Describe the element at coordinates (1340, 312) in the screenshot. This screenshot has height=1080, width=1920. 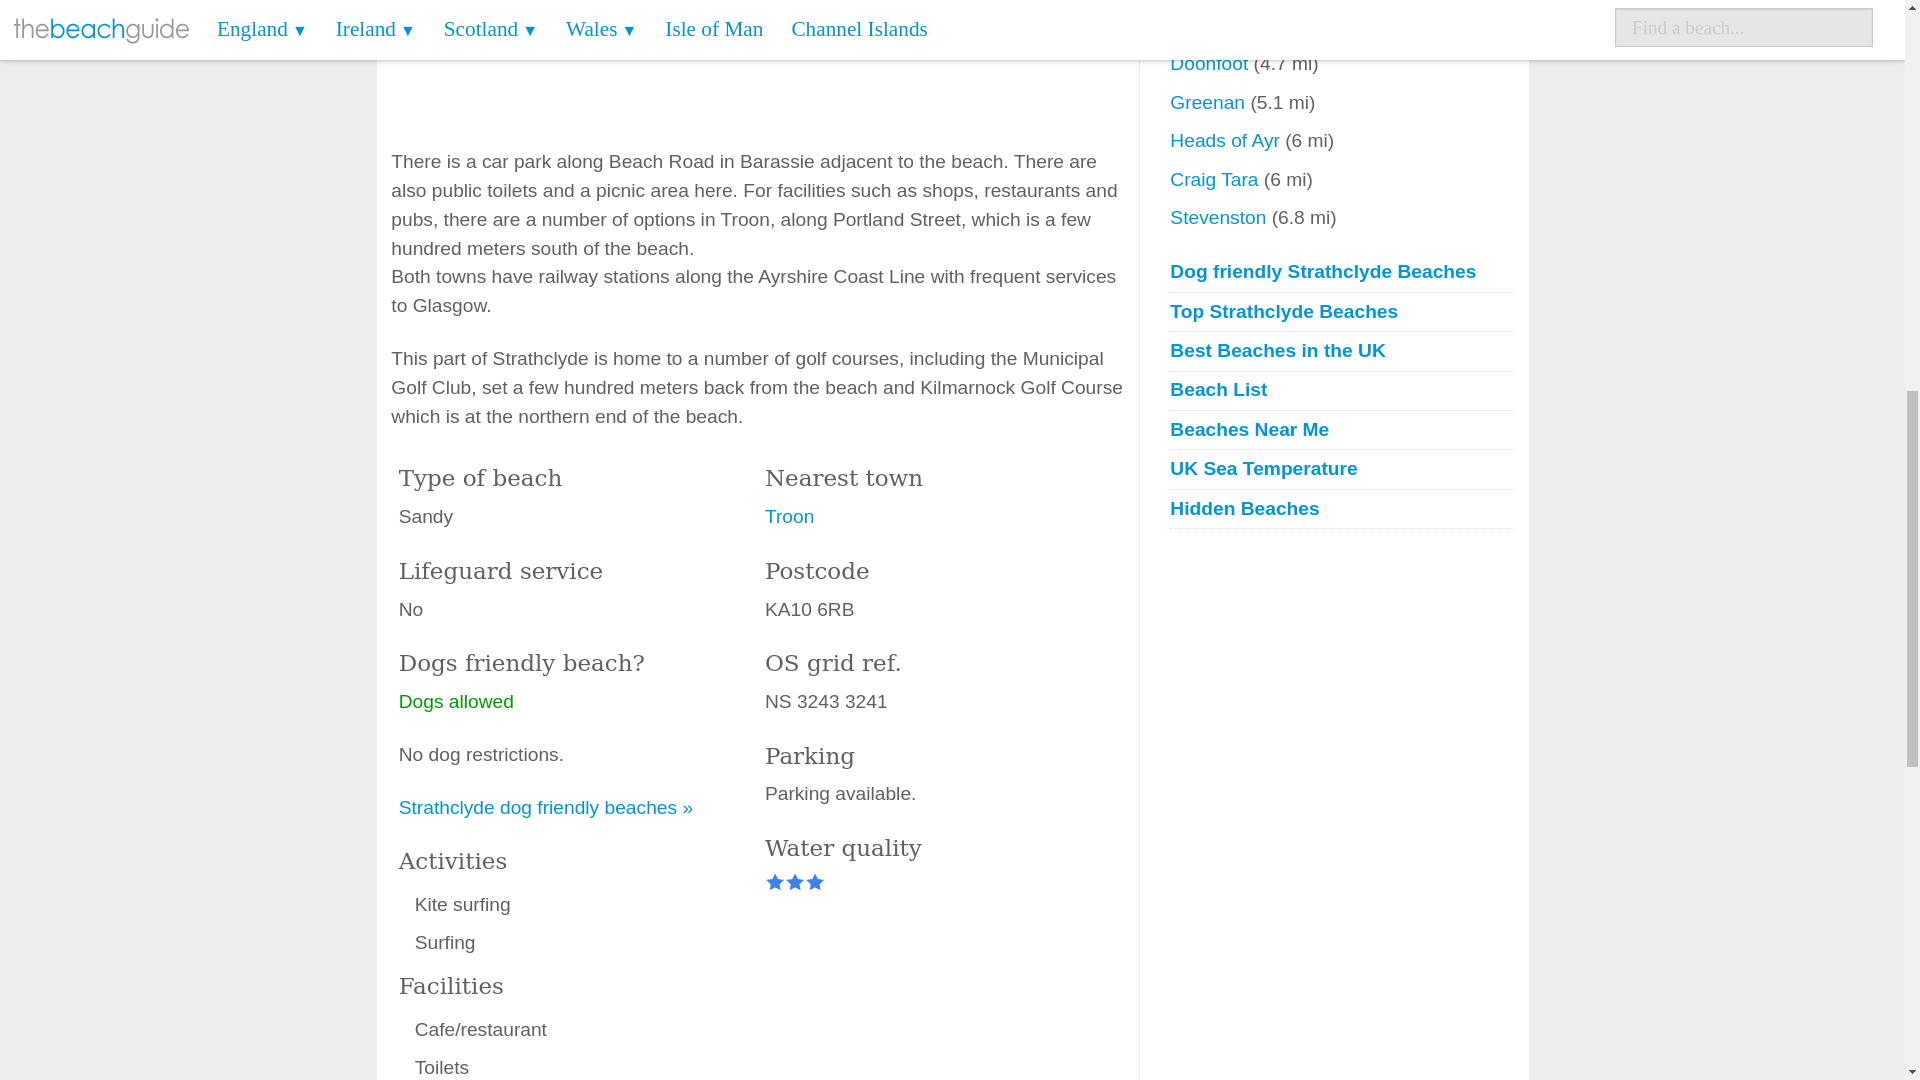
I see `Top Strathclyde Beaches` at that location.